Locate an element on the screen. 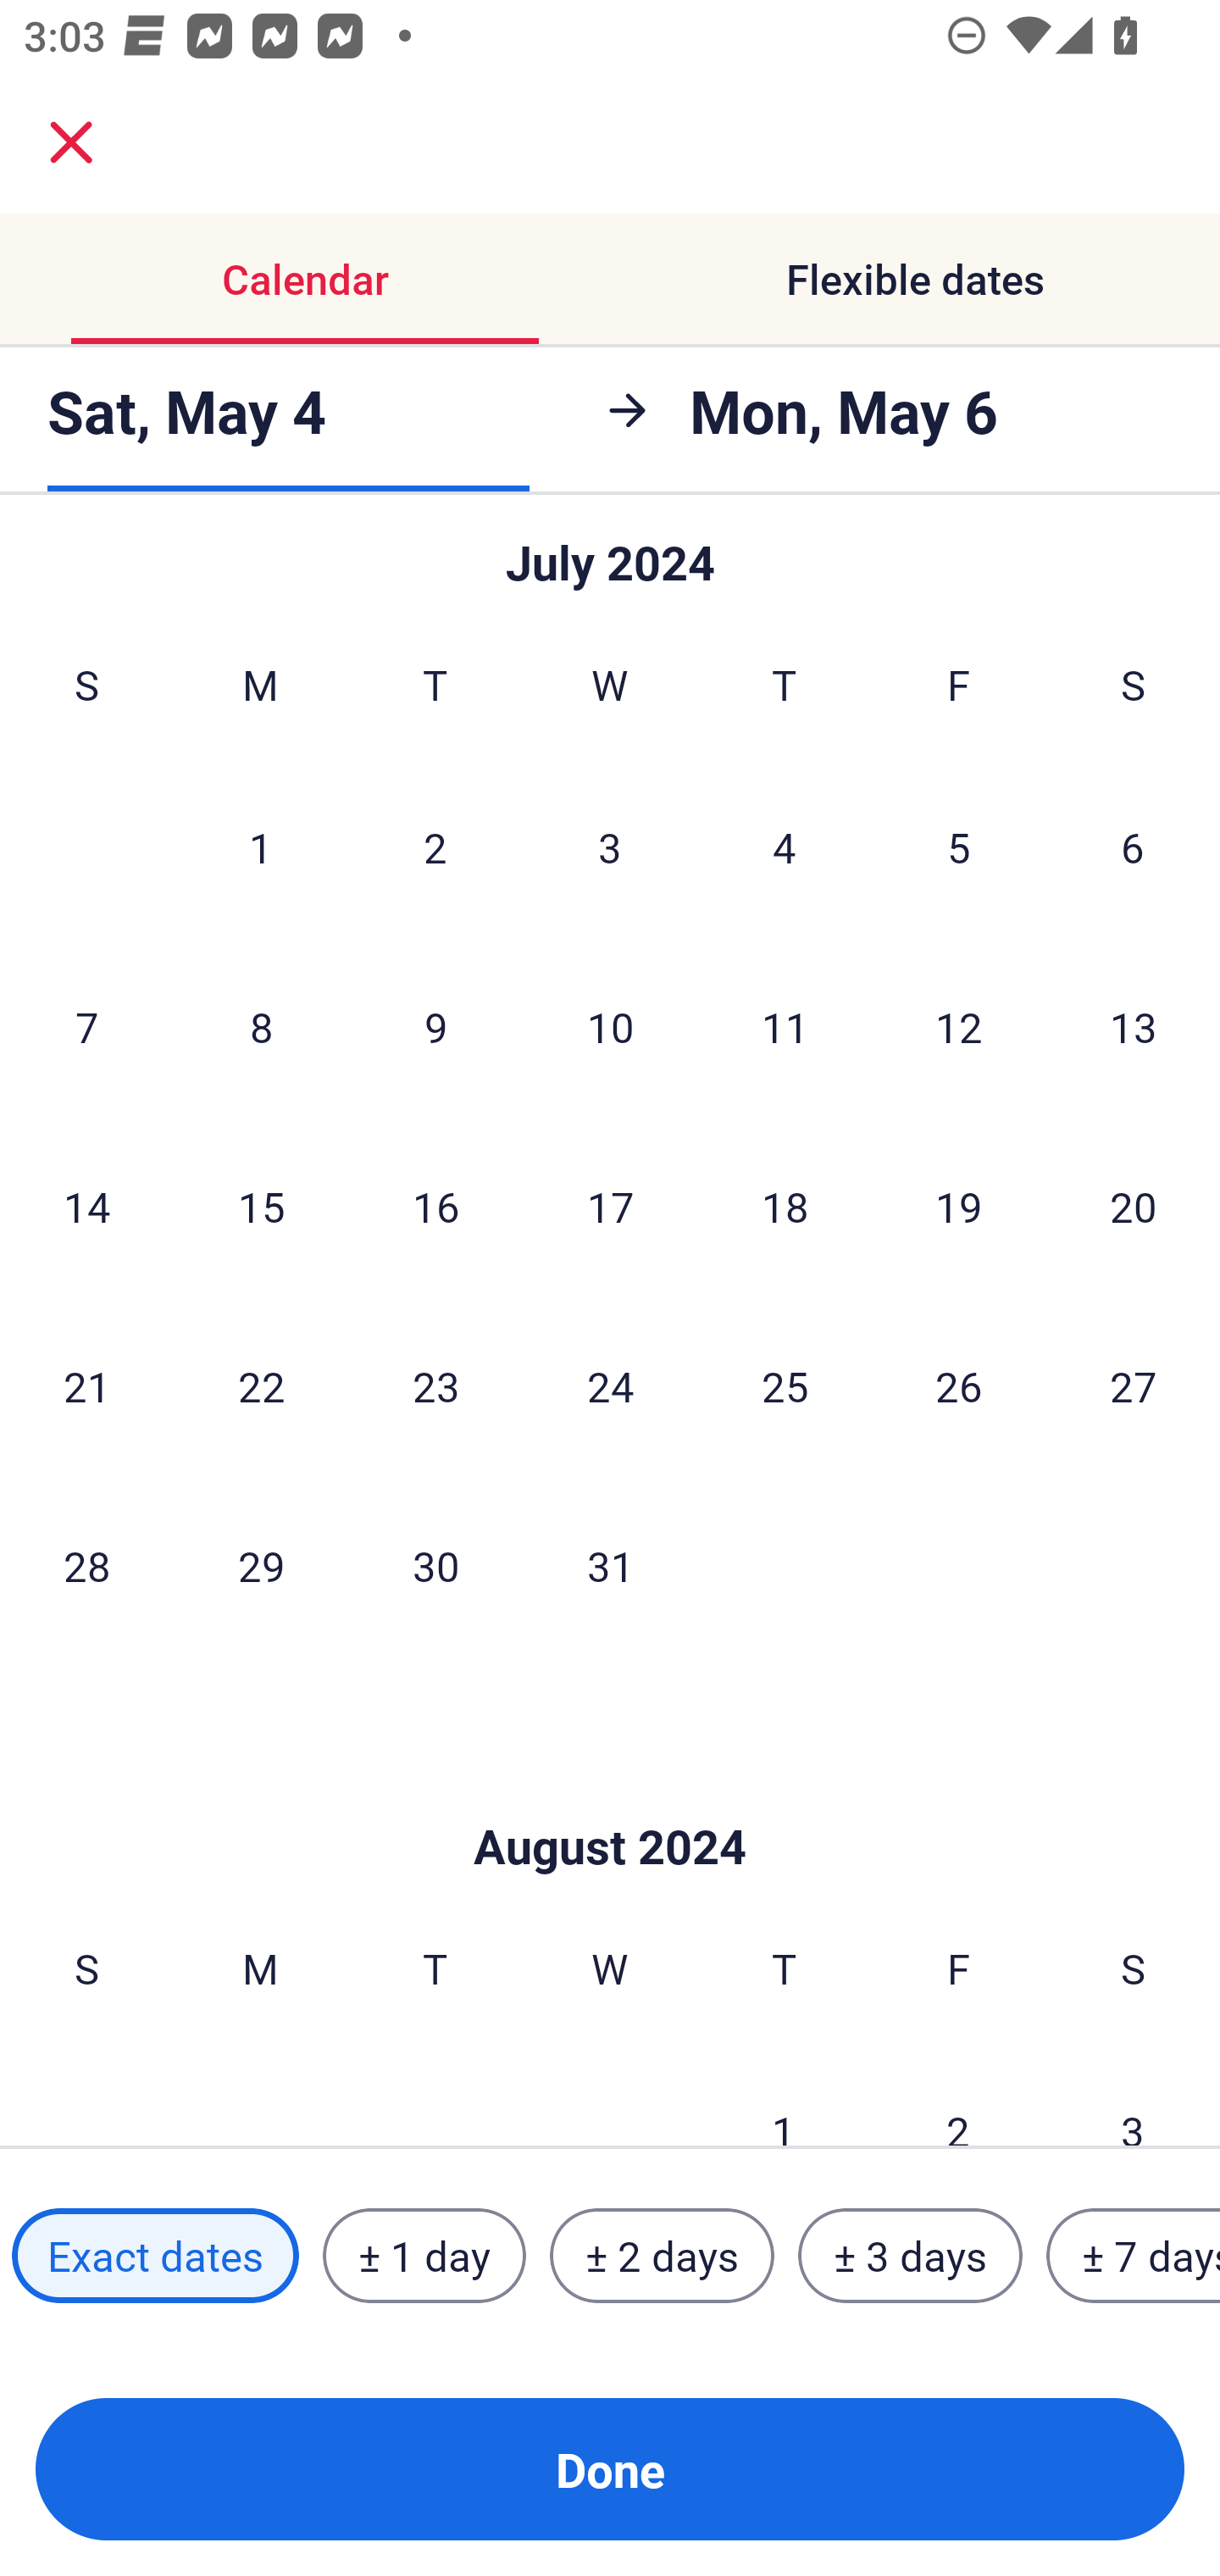 The image size is (1220, 2576). 24 Wednesday, July 24, 2024 is located at coordinates (610, 1385).